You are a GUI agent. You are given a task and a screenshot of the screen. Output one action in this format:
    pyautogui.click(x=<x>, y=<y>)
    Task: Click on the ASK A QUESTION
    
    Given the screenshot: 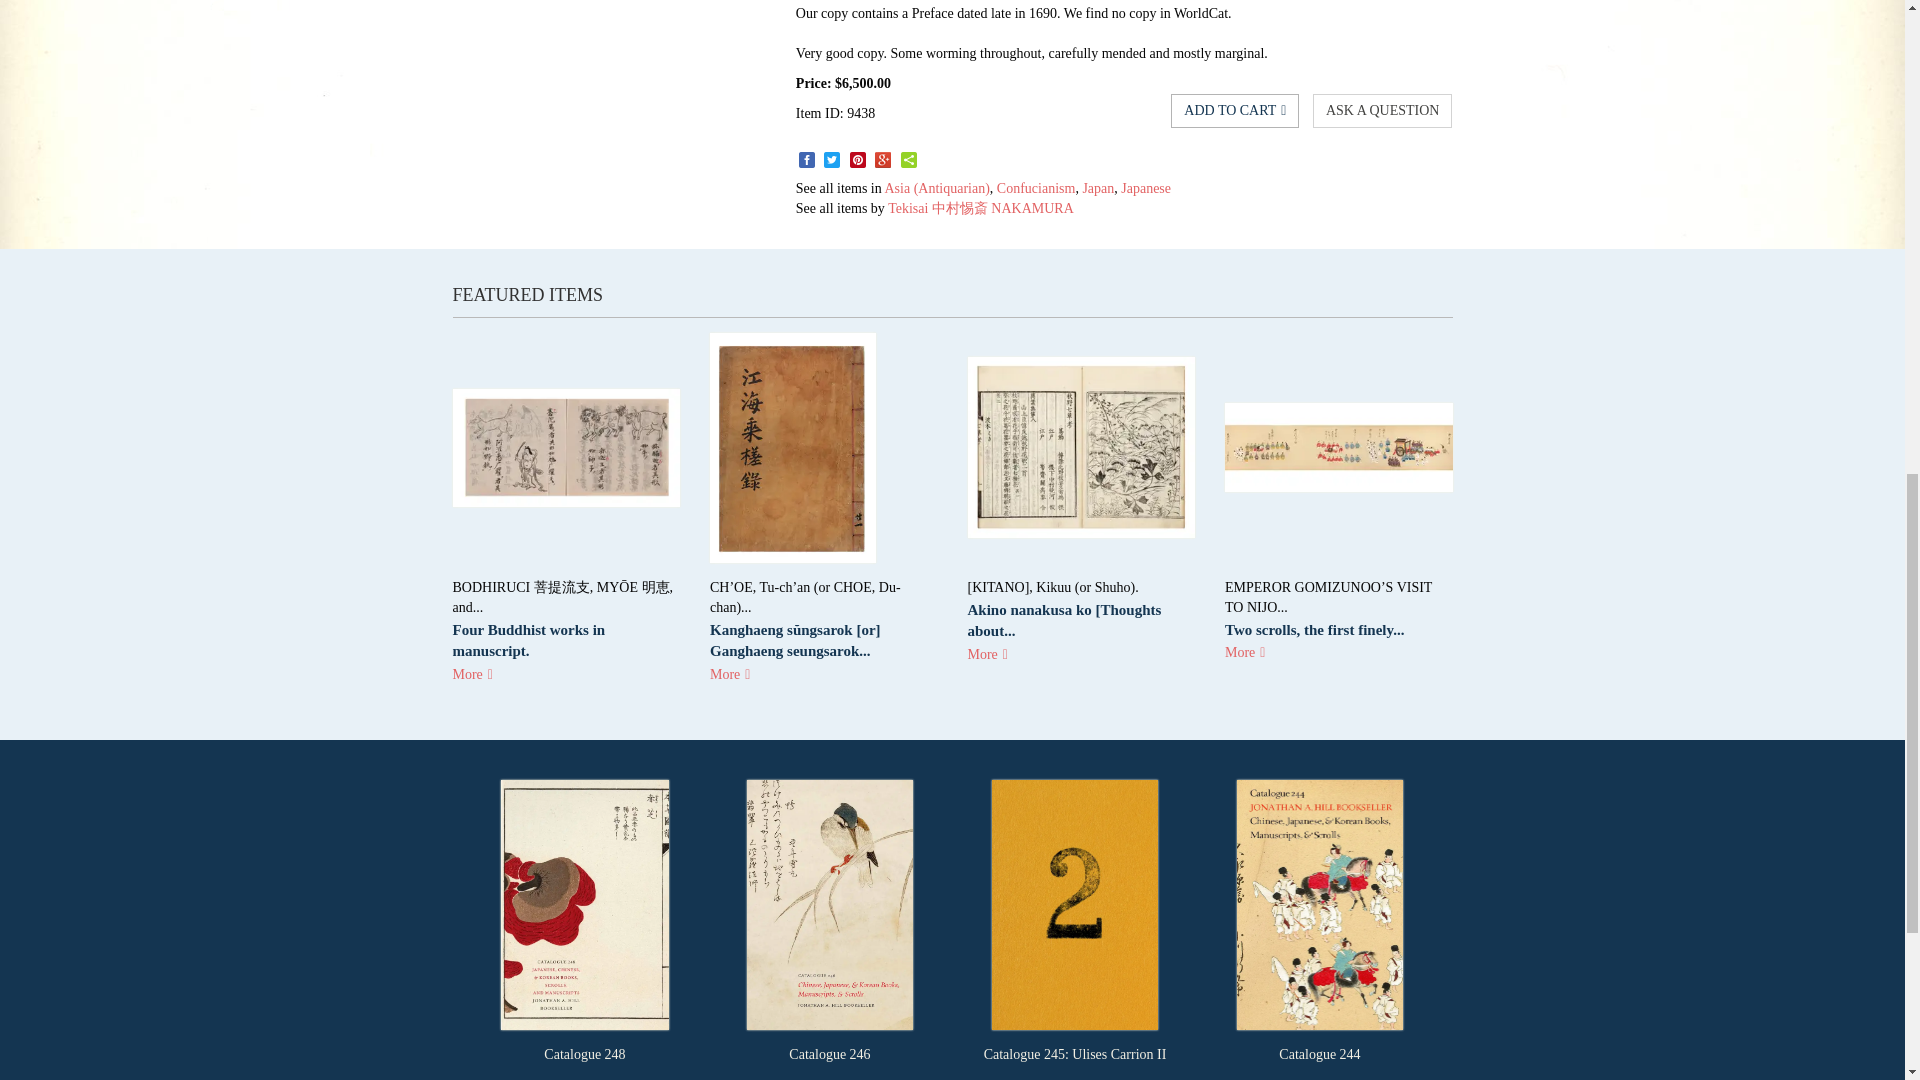 What is the action you would take?
    pyautogui.click(x=1383, y=110)
    